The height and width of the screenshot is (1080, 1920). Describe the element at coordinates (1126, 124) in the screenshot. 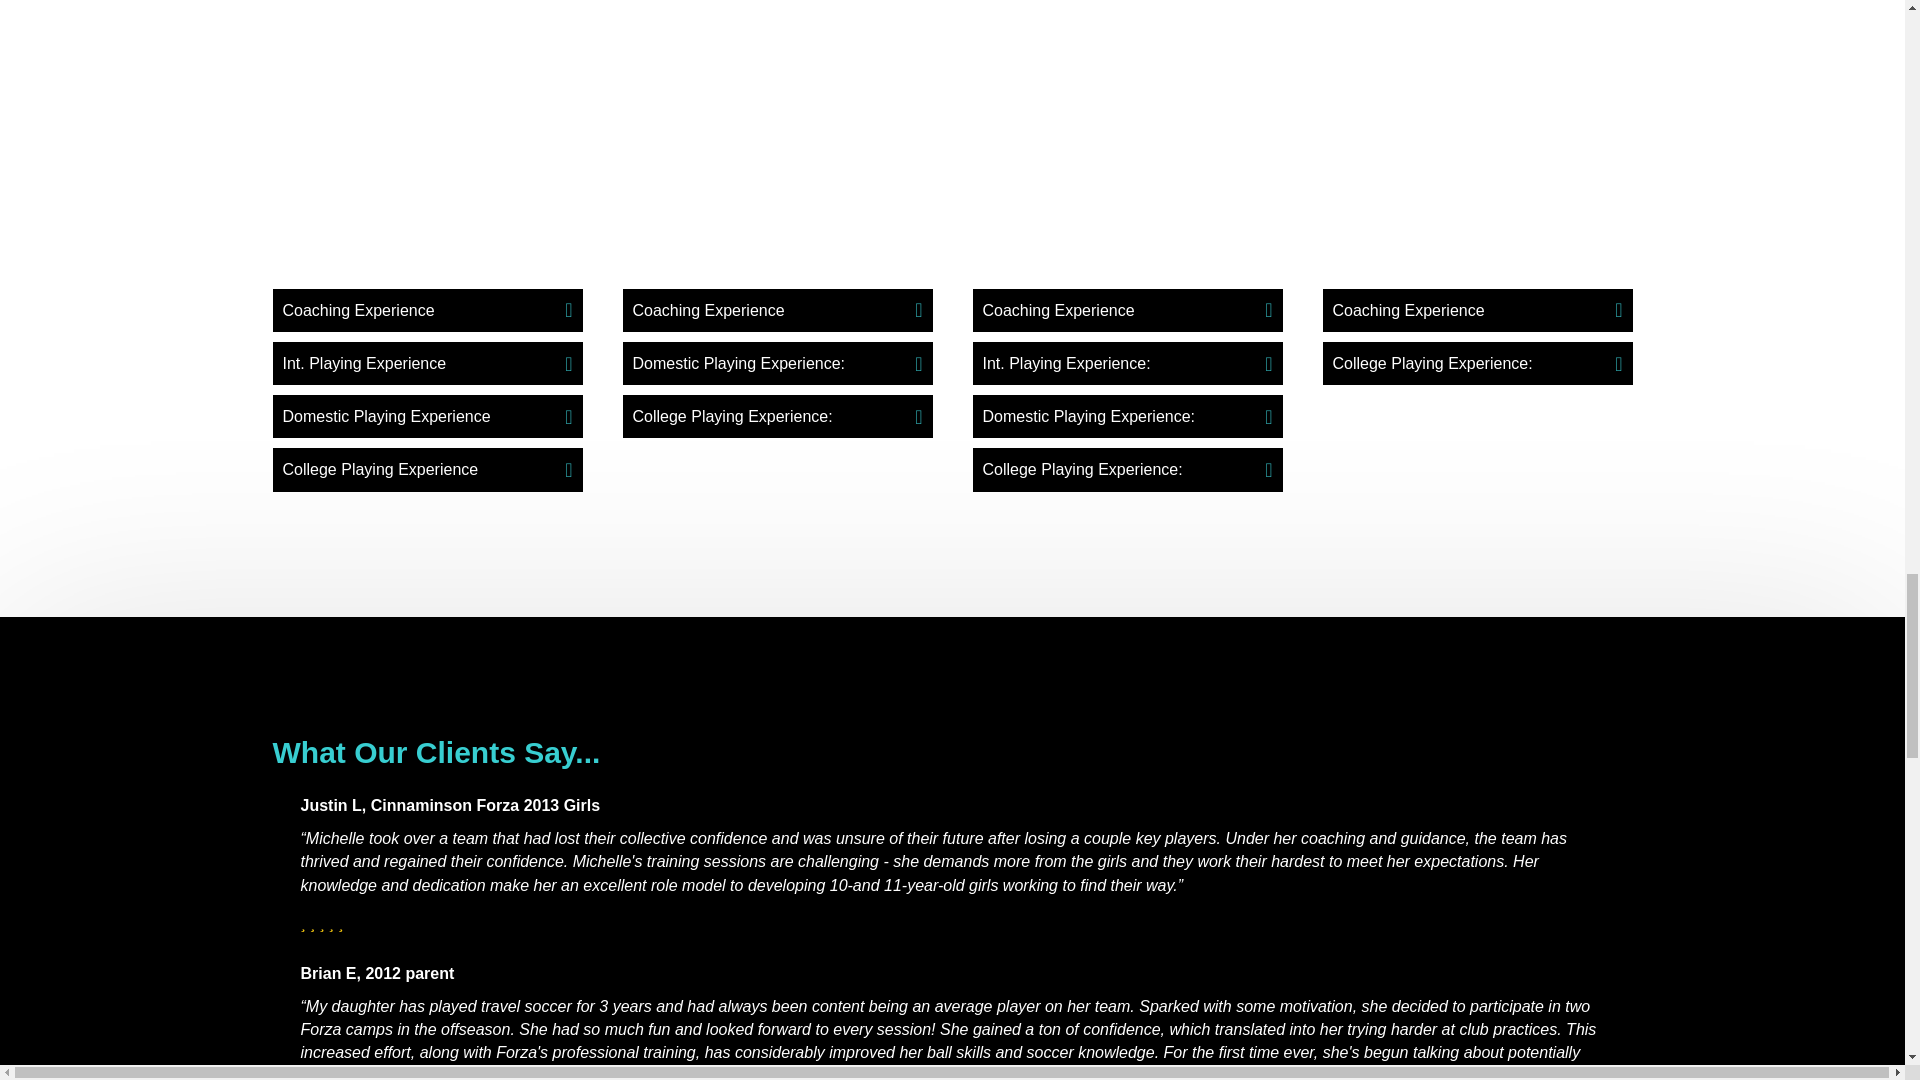

I see `photo soon` at that location.